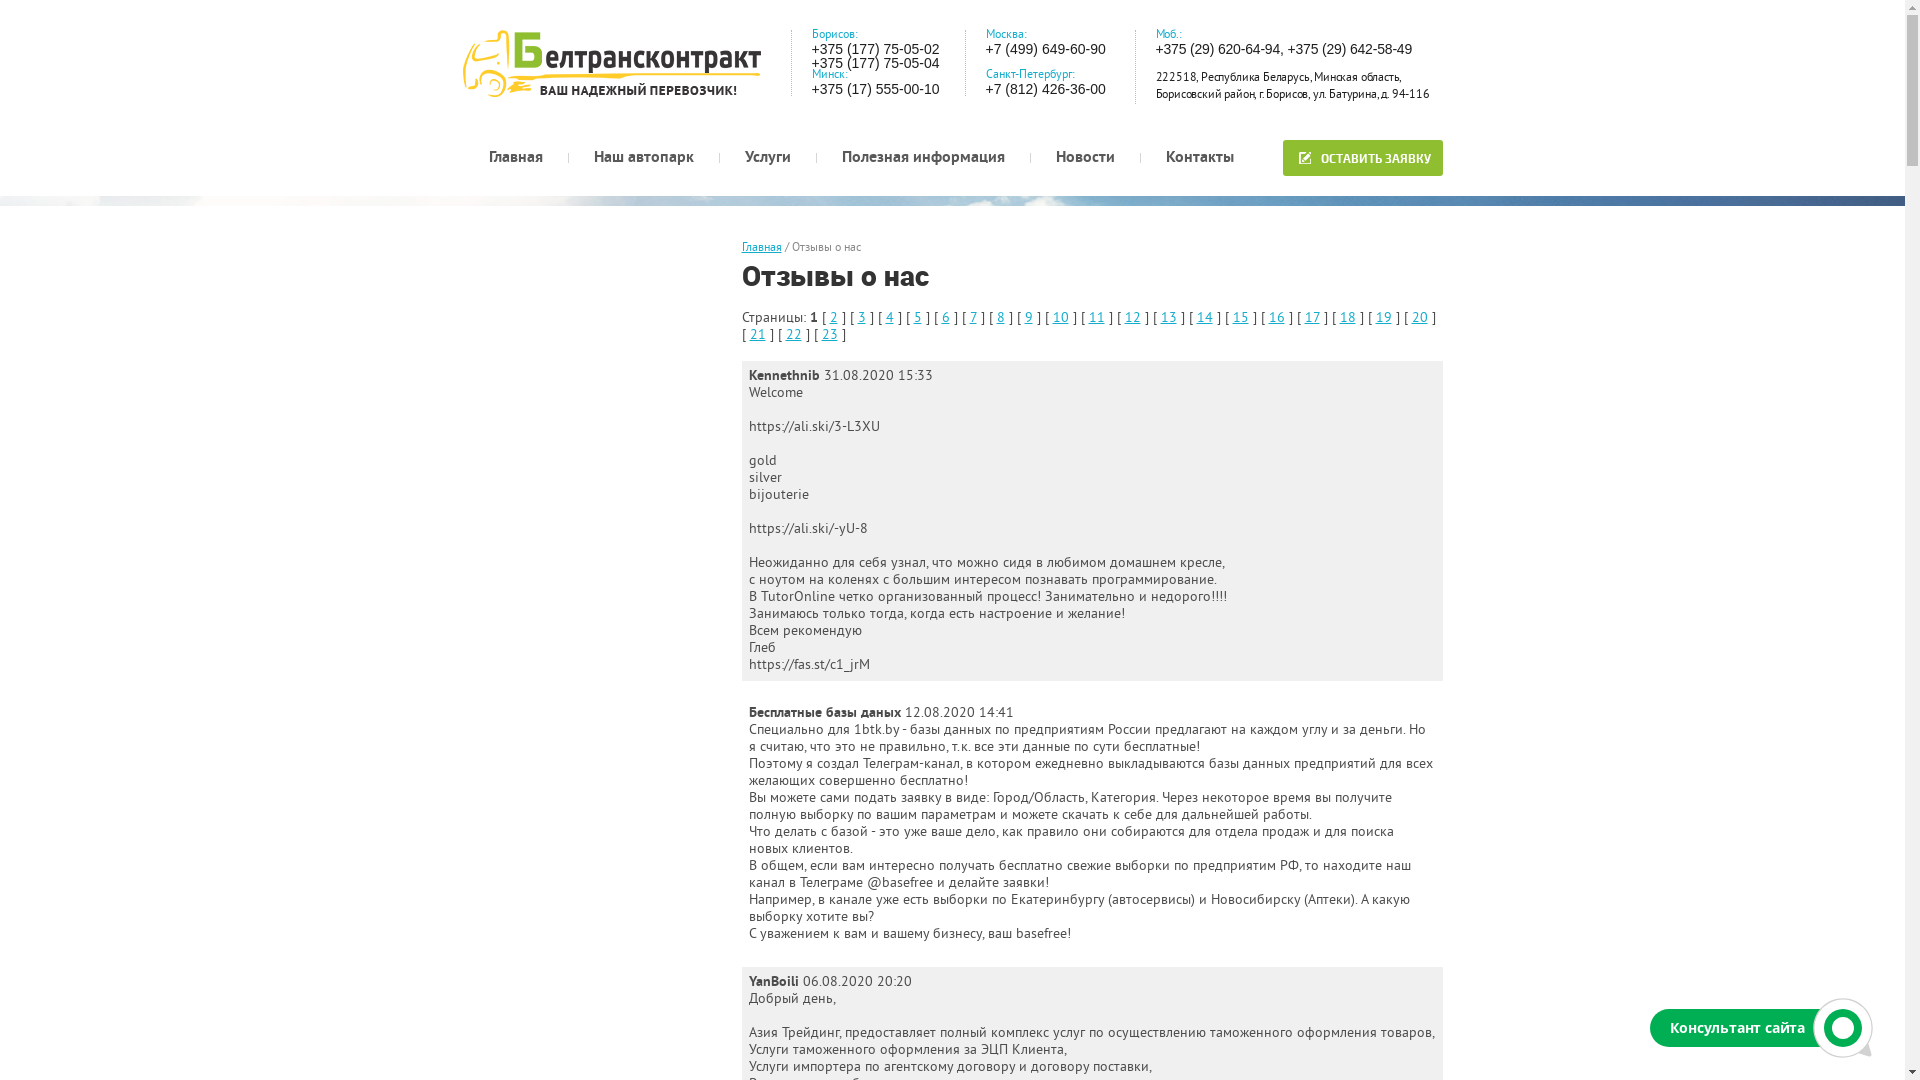 The width and height of the screenshot is (1920, 1080). Describe the element at coordinates (1028, 318) in the screenshot. I see `9` at that location.